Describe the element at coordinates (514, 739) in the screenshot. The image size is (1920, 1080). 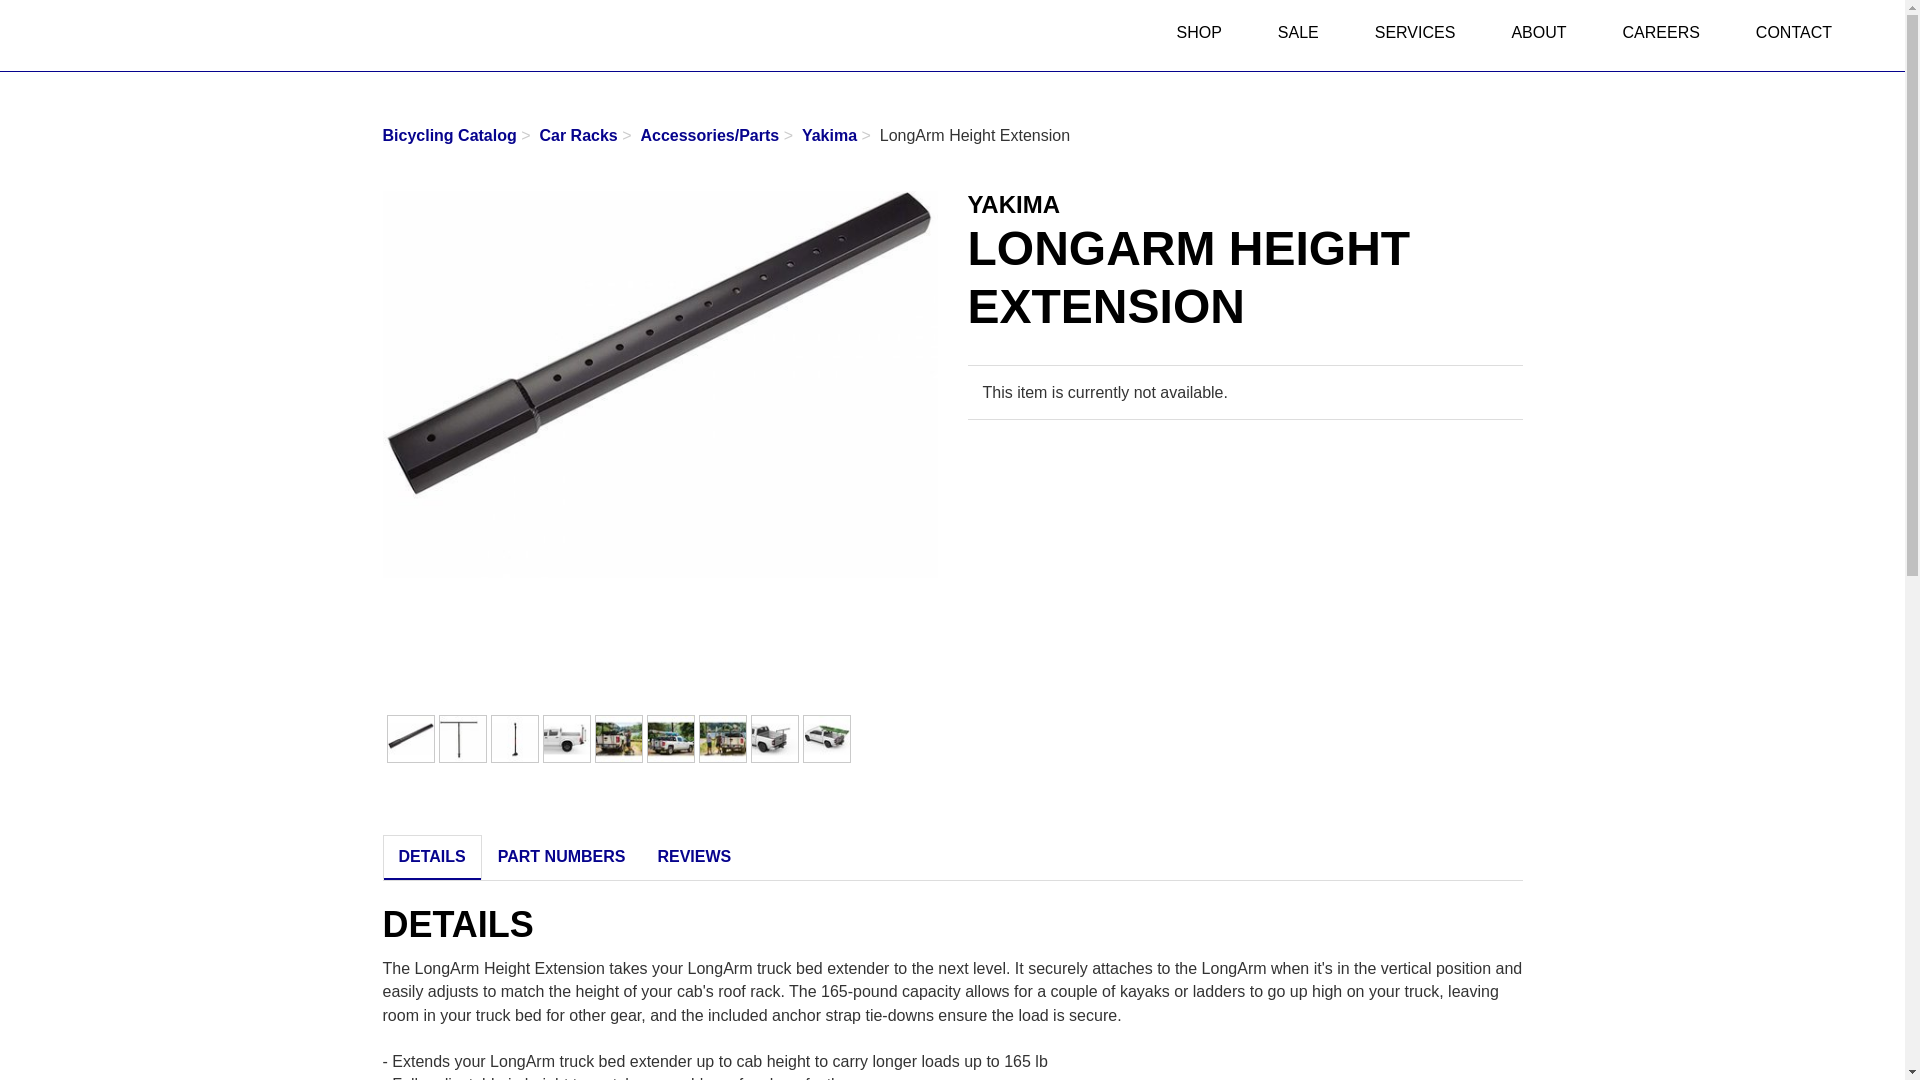
I see `Color: Black` at that location.